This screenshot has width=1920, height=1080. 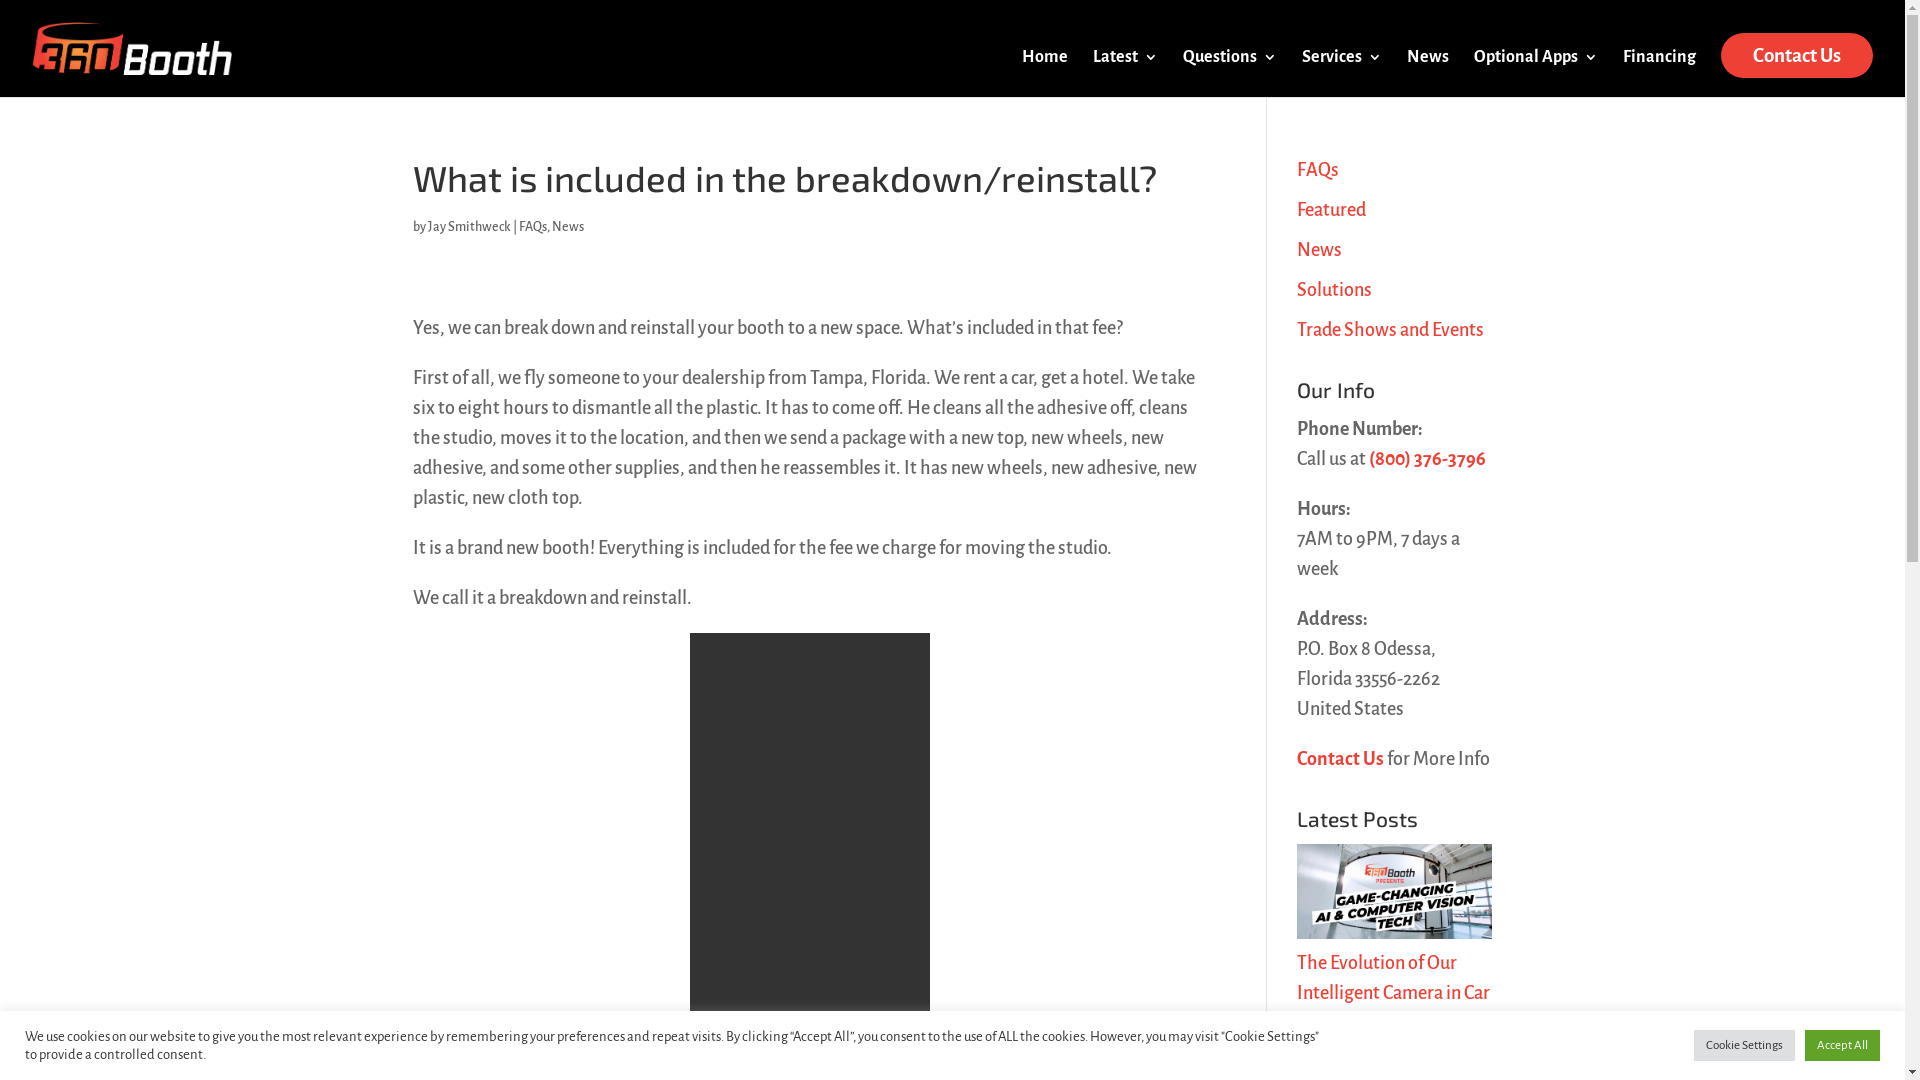 What do you see at coordinates (1660, 74) in the screenshot?
I see `Financing` at bounding box center [1660, 74].